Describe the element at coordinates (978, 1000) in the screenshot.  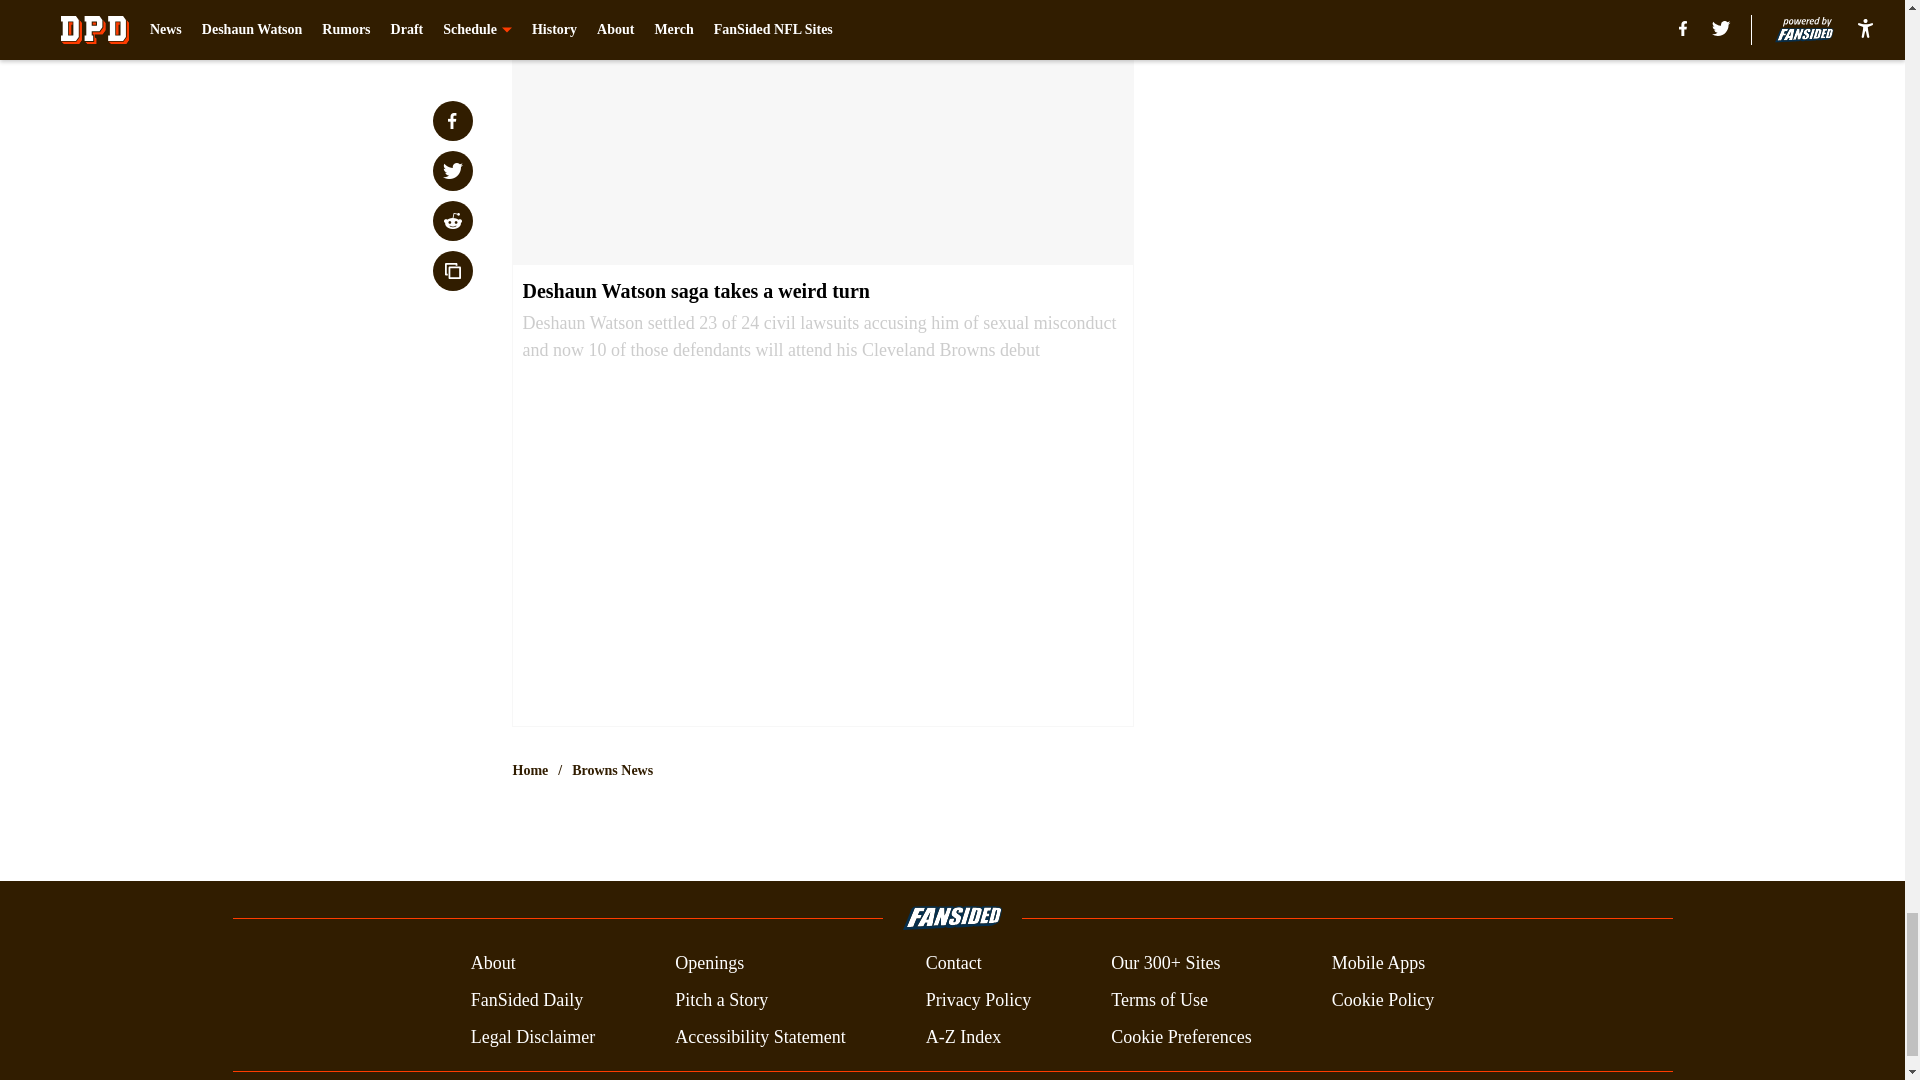
I see `Privacy Policy` at that location.